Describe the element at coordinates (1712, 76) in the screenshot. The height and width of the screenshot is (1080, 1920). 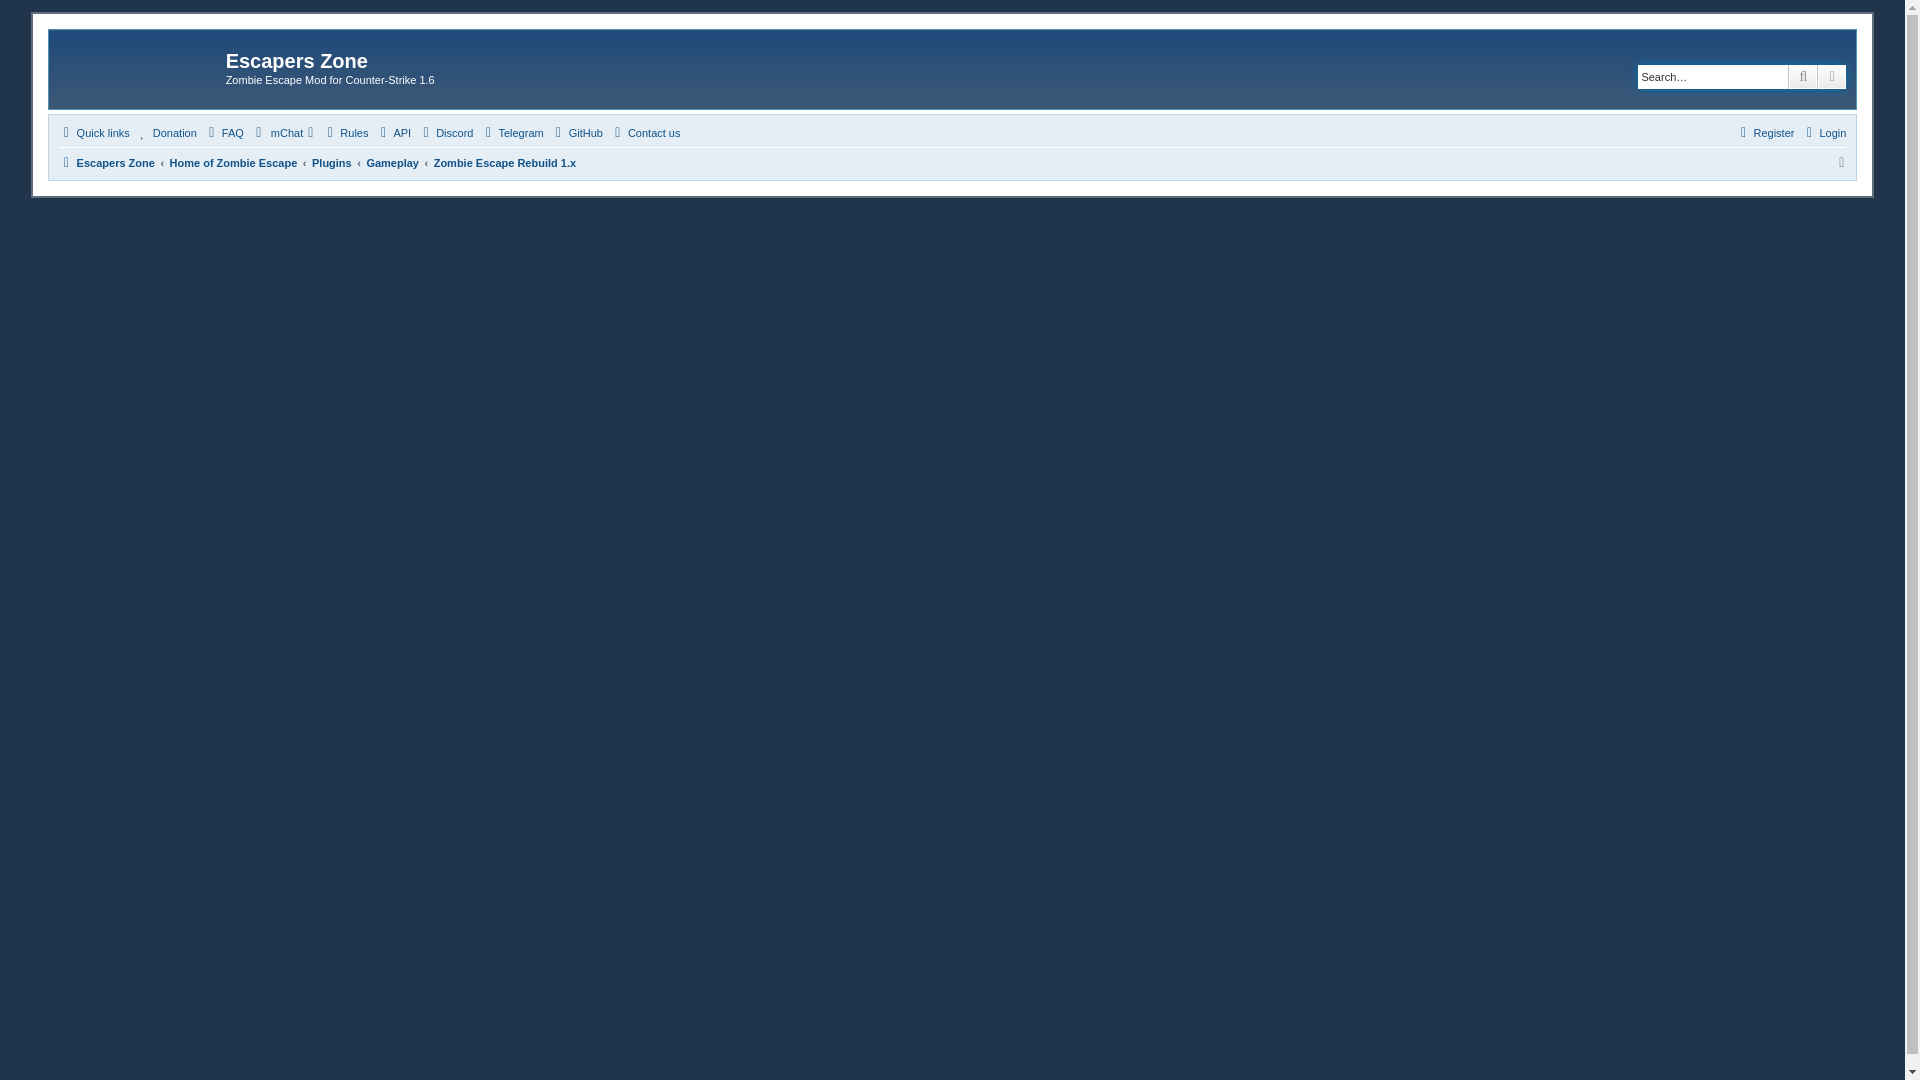
I see `Search for keywords` at that location.